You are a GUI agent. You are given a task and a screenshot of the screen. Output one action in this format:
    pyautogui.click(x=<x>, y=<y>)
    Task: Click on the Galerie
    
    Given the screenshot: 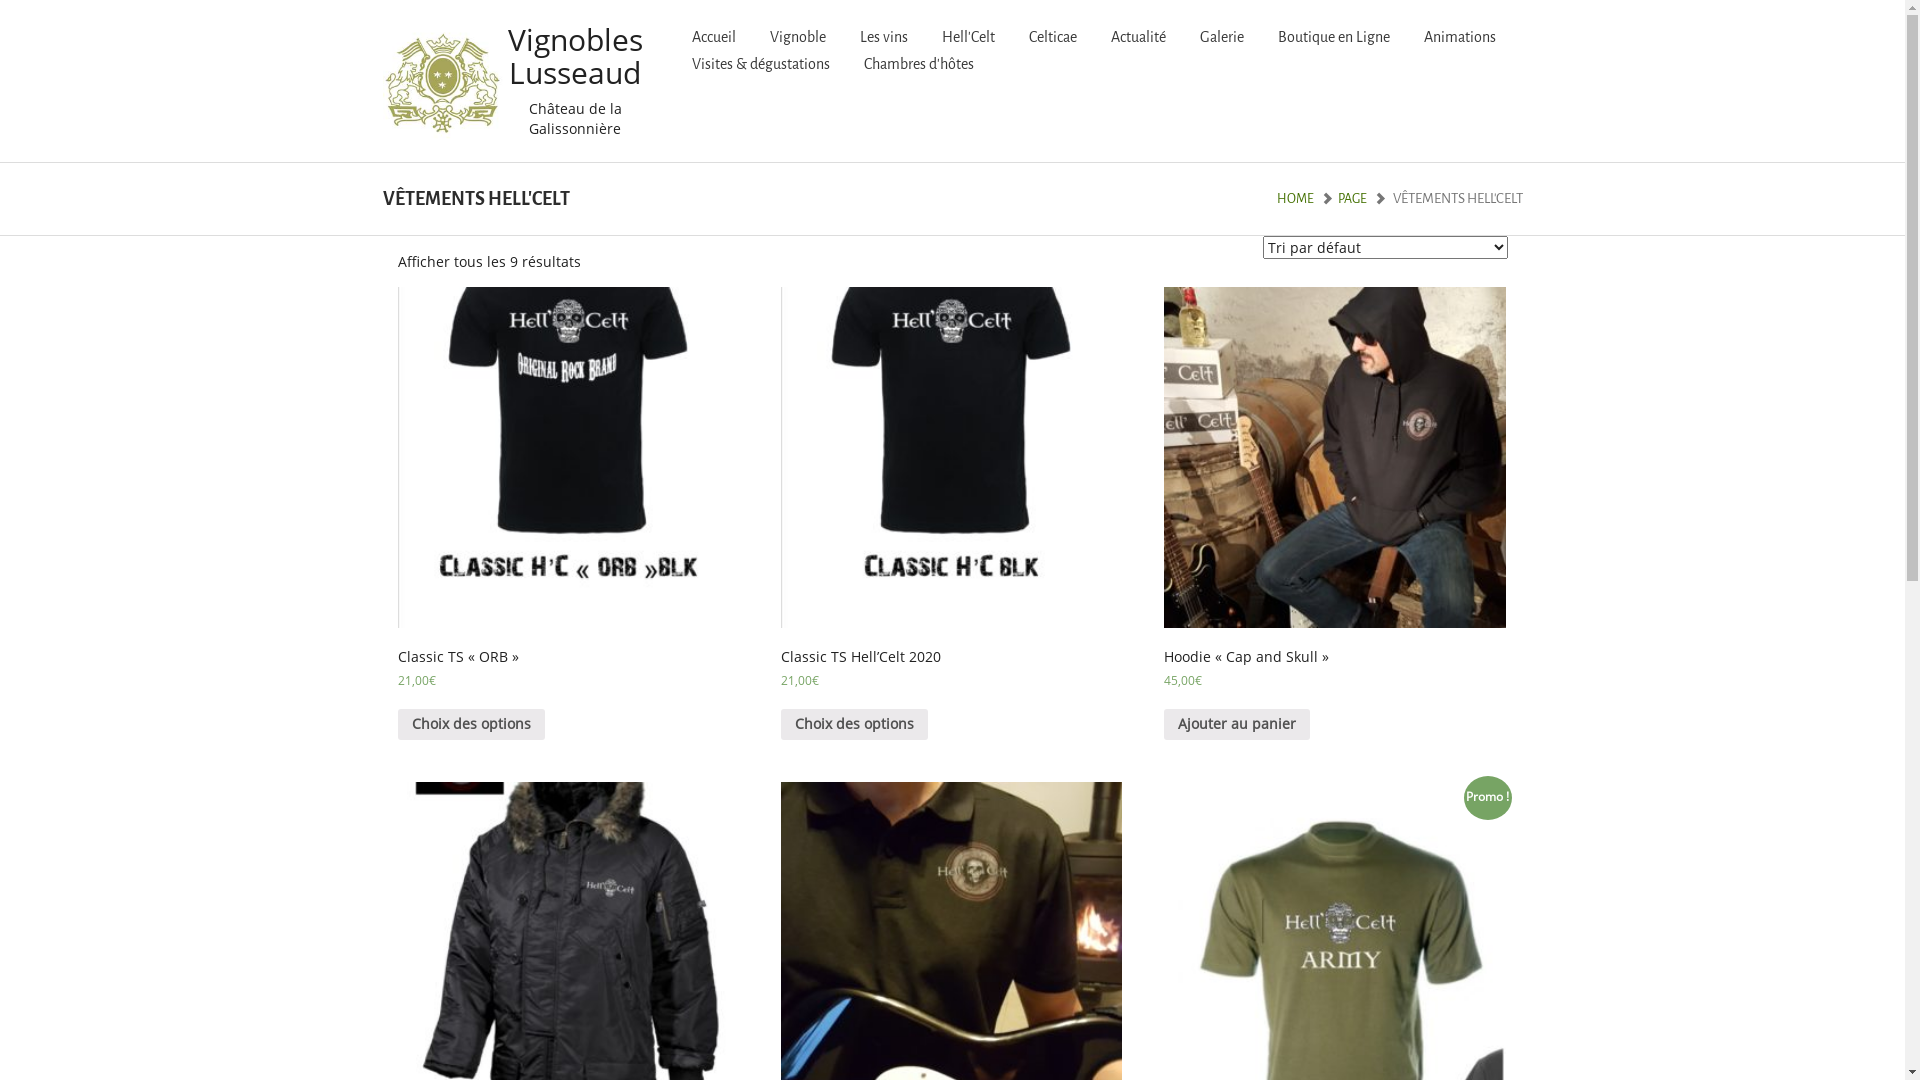 What is the action you would take?
    pyautogui.click(x=1222, y=38)
    